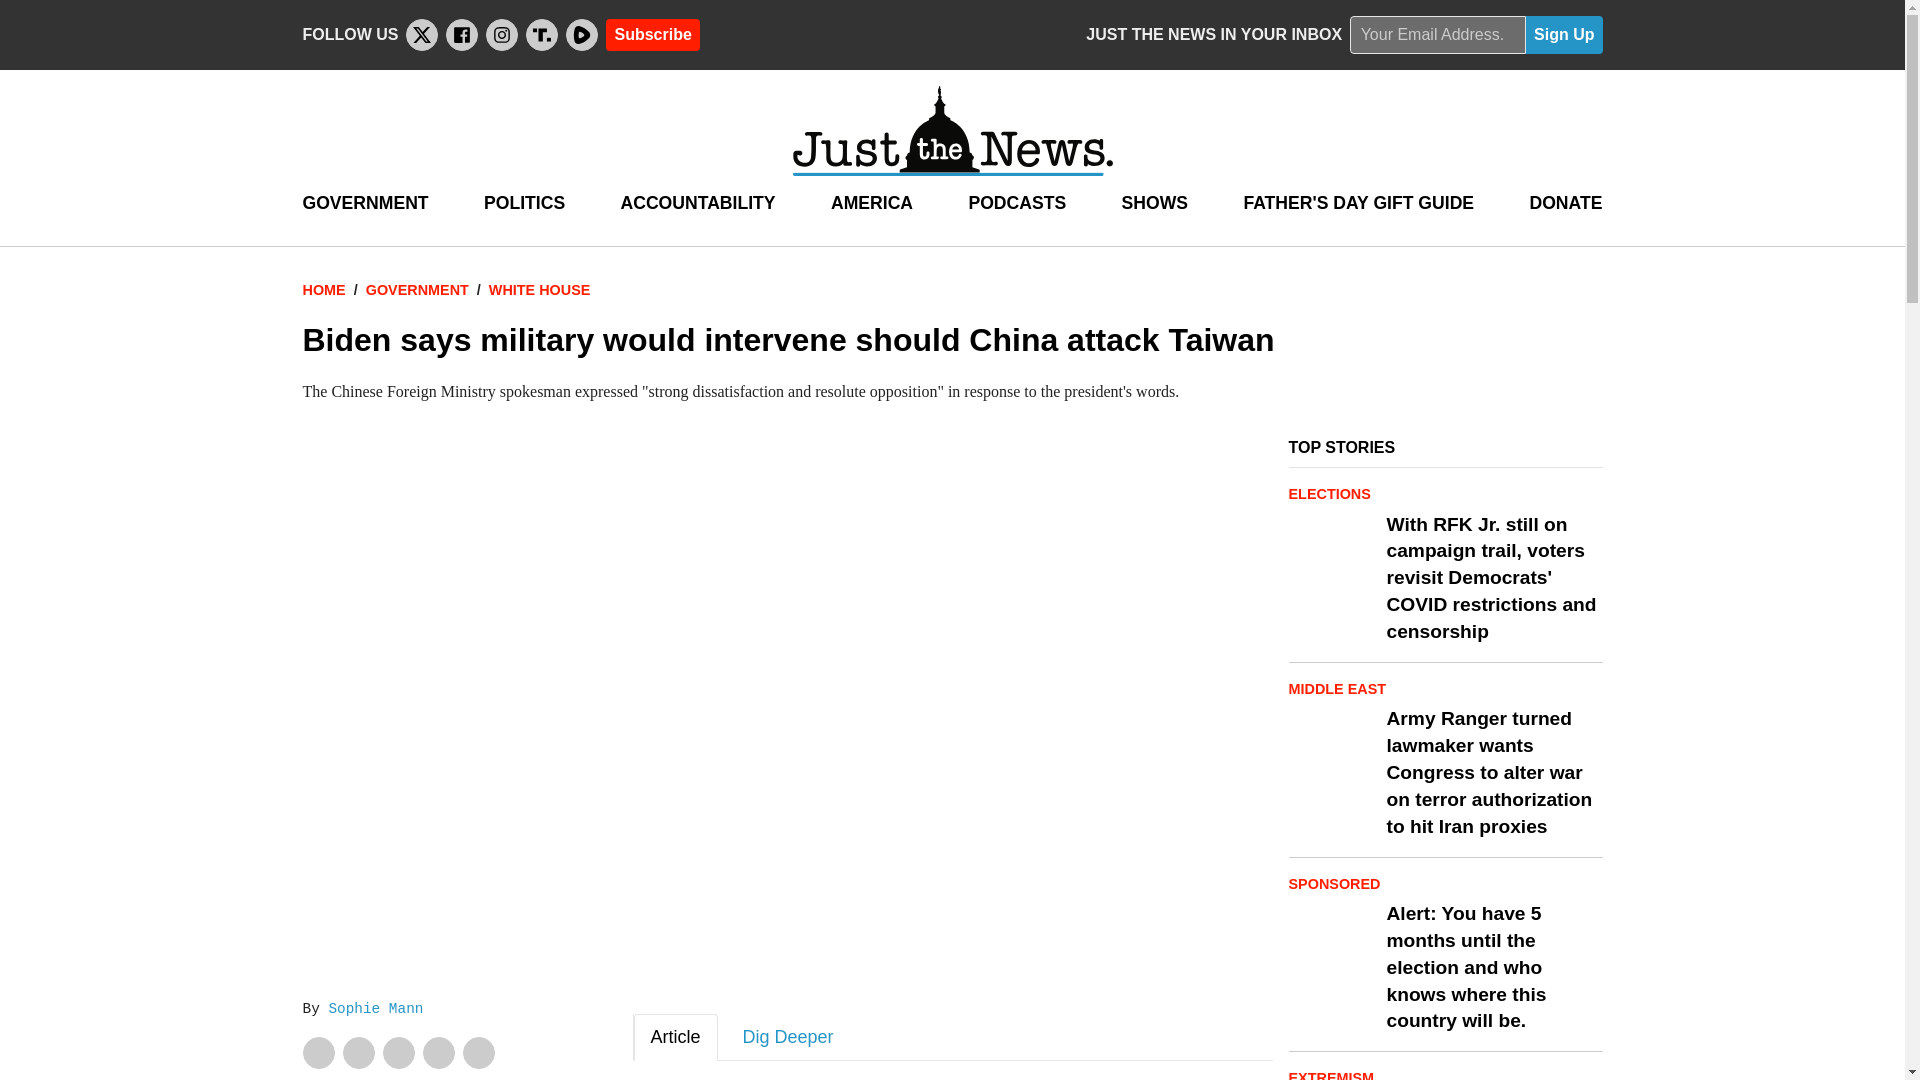 Image resolution: width=1920 pixels, height=1080 pixels. I want to click on GOVERNMENT, so click(364, 203).